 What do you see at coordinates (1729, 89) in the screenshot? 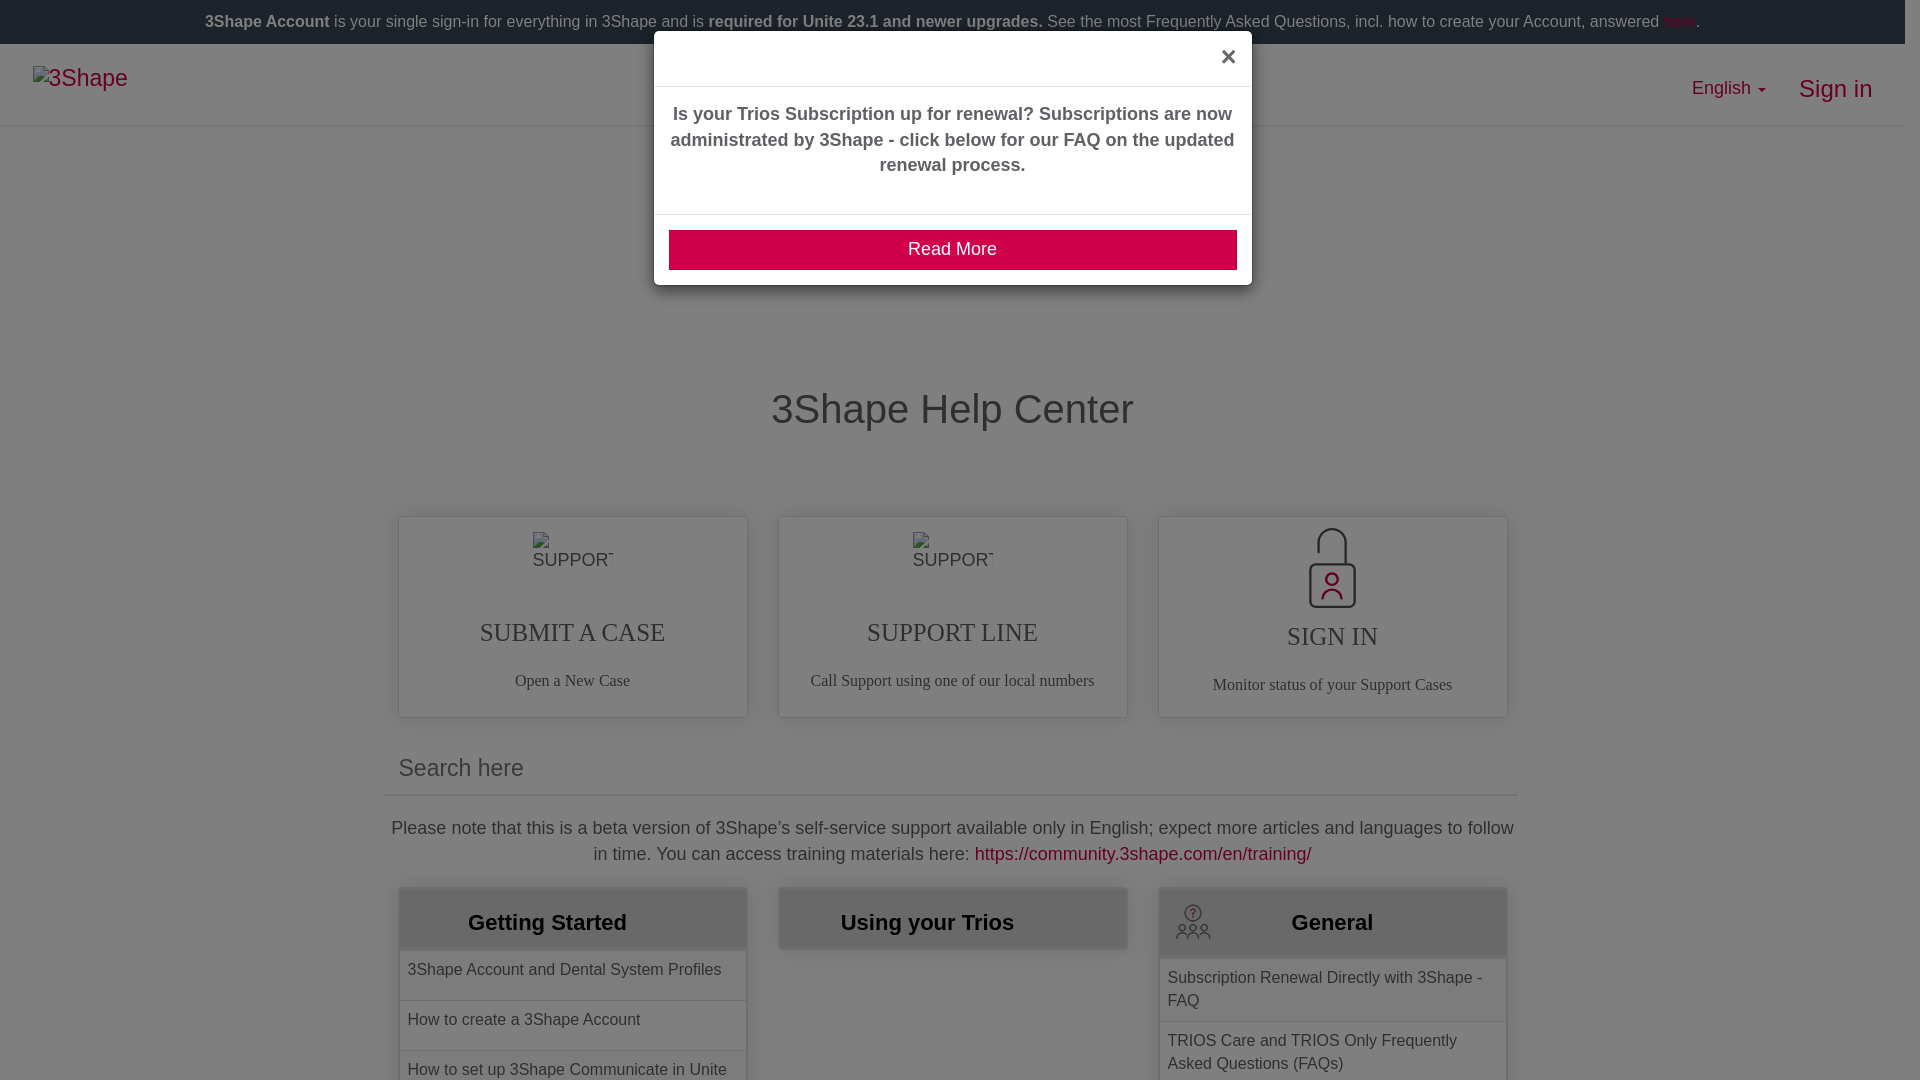
I see `English` at bounding box center [1729, 89].